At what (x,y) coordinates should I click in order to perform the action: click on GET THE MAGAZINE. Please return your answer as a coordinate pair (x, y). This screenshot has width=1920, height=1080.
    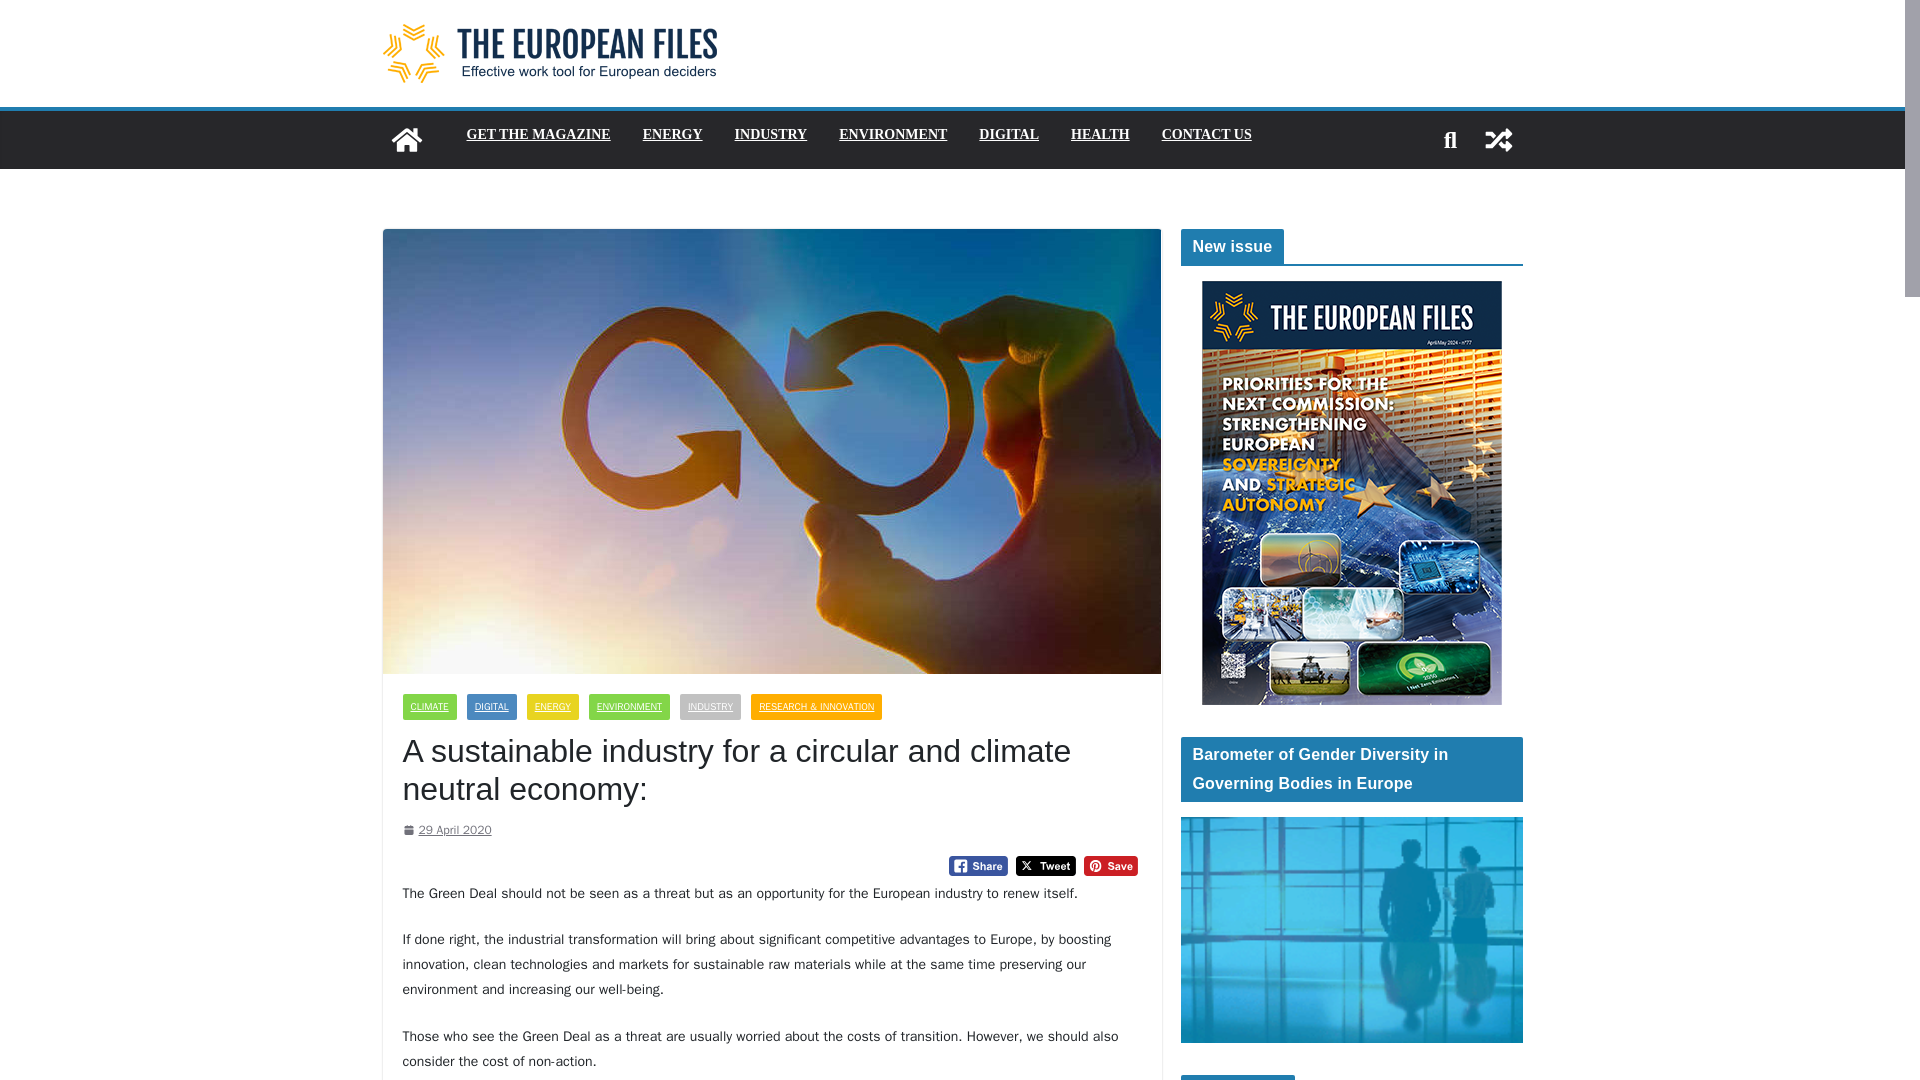
    Looking at the image, I should click on (538, 134).